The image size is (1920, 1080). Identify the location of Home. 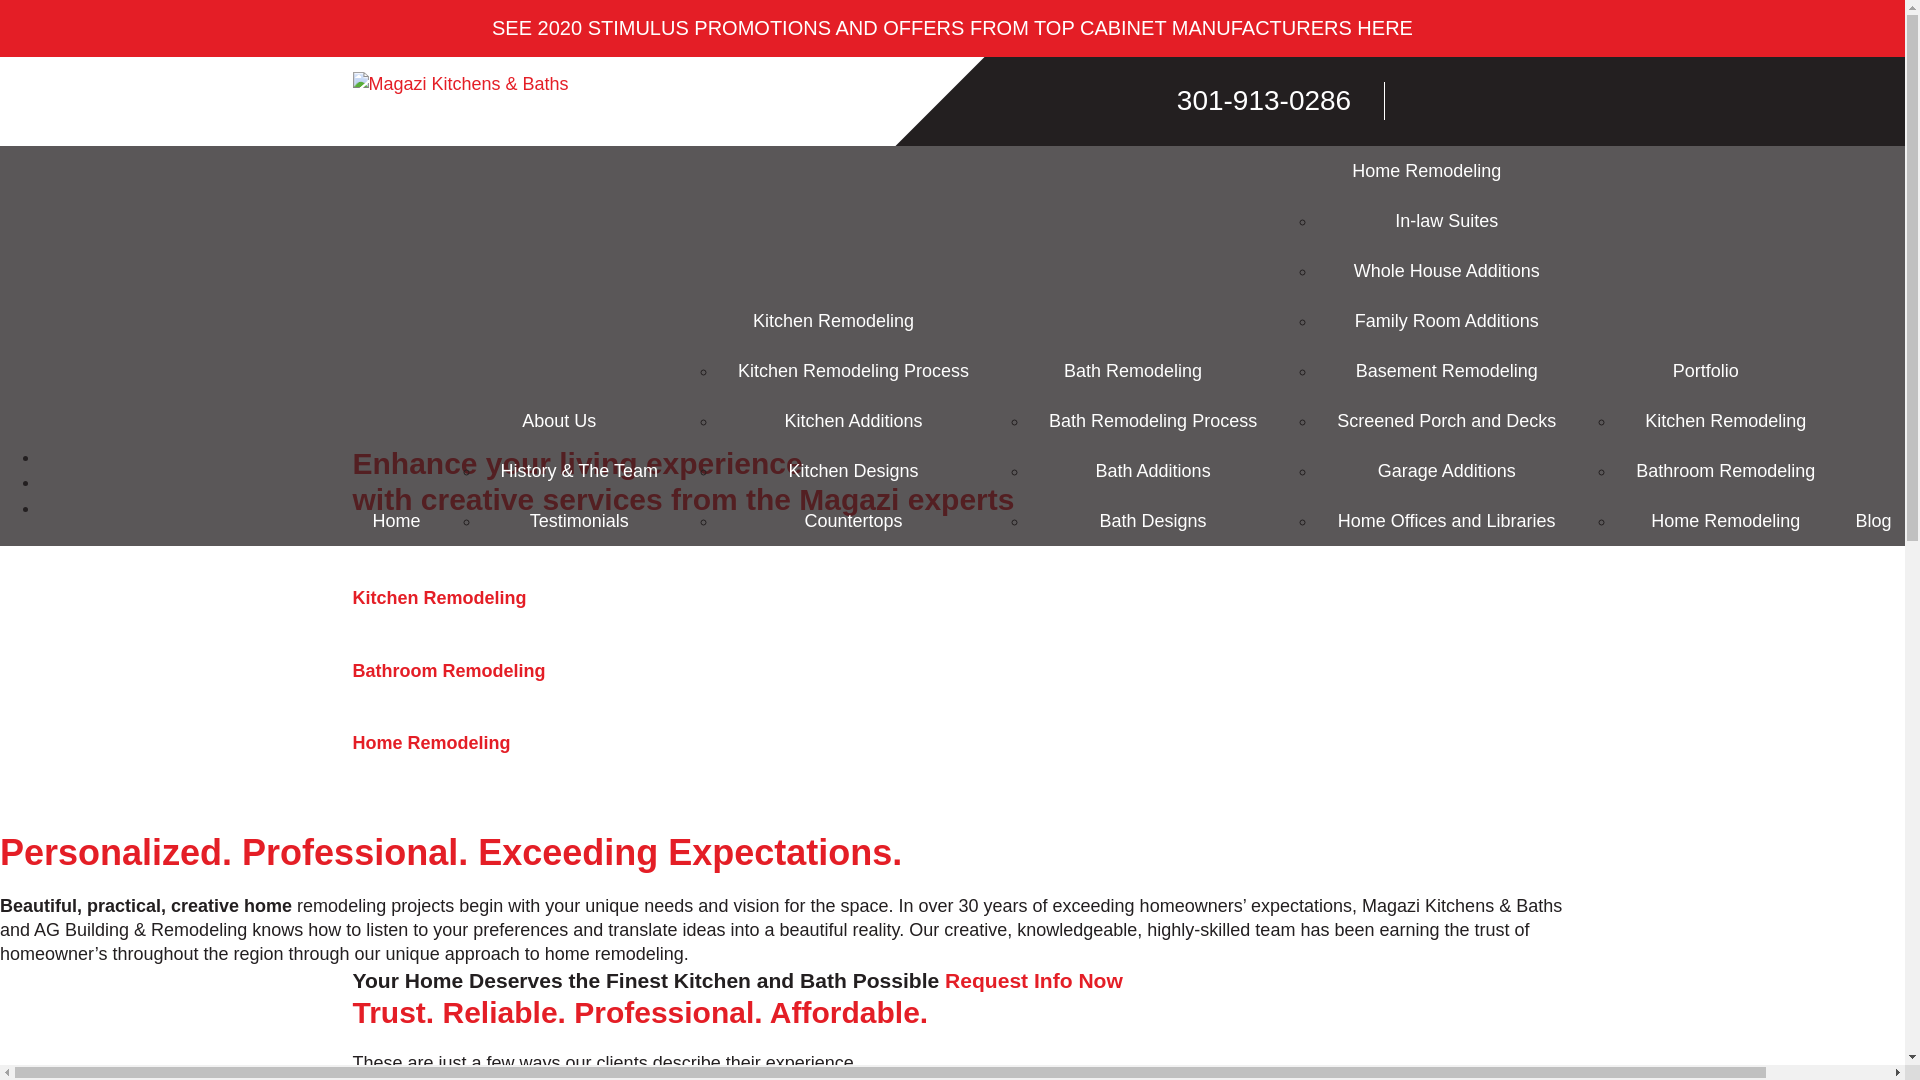
(395, 520).